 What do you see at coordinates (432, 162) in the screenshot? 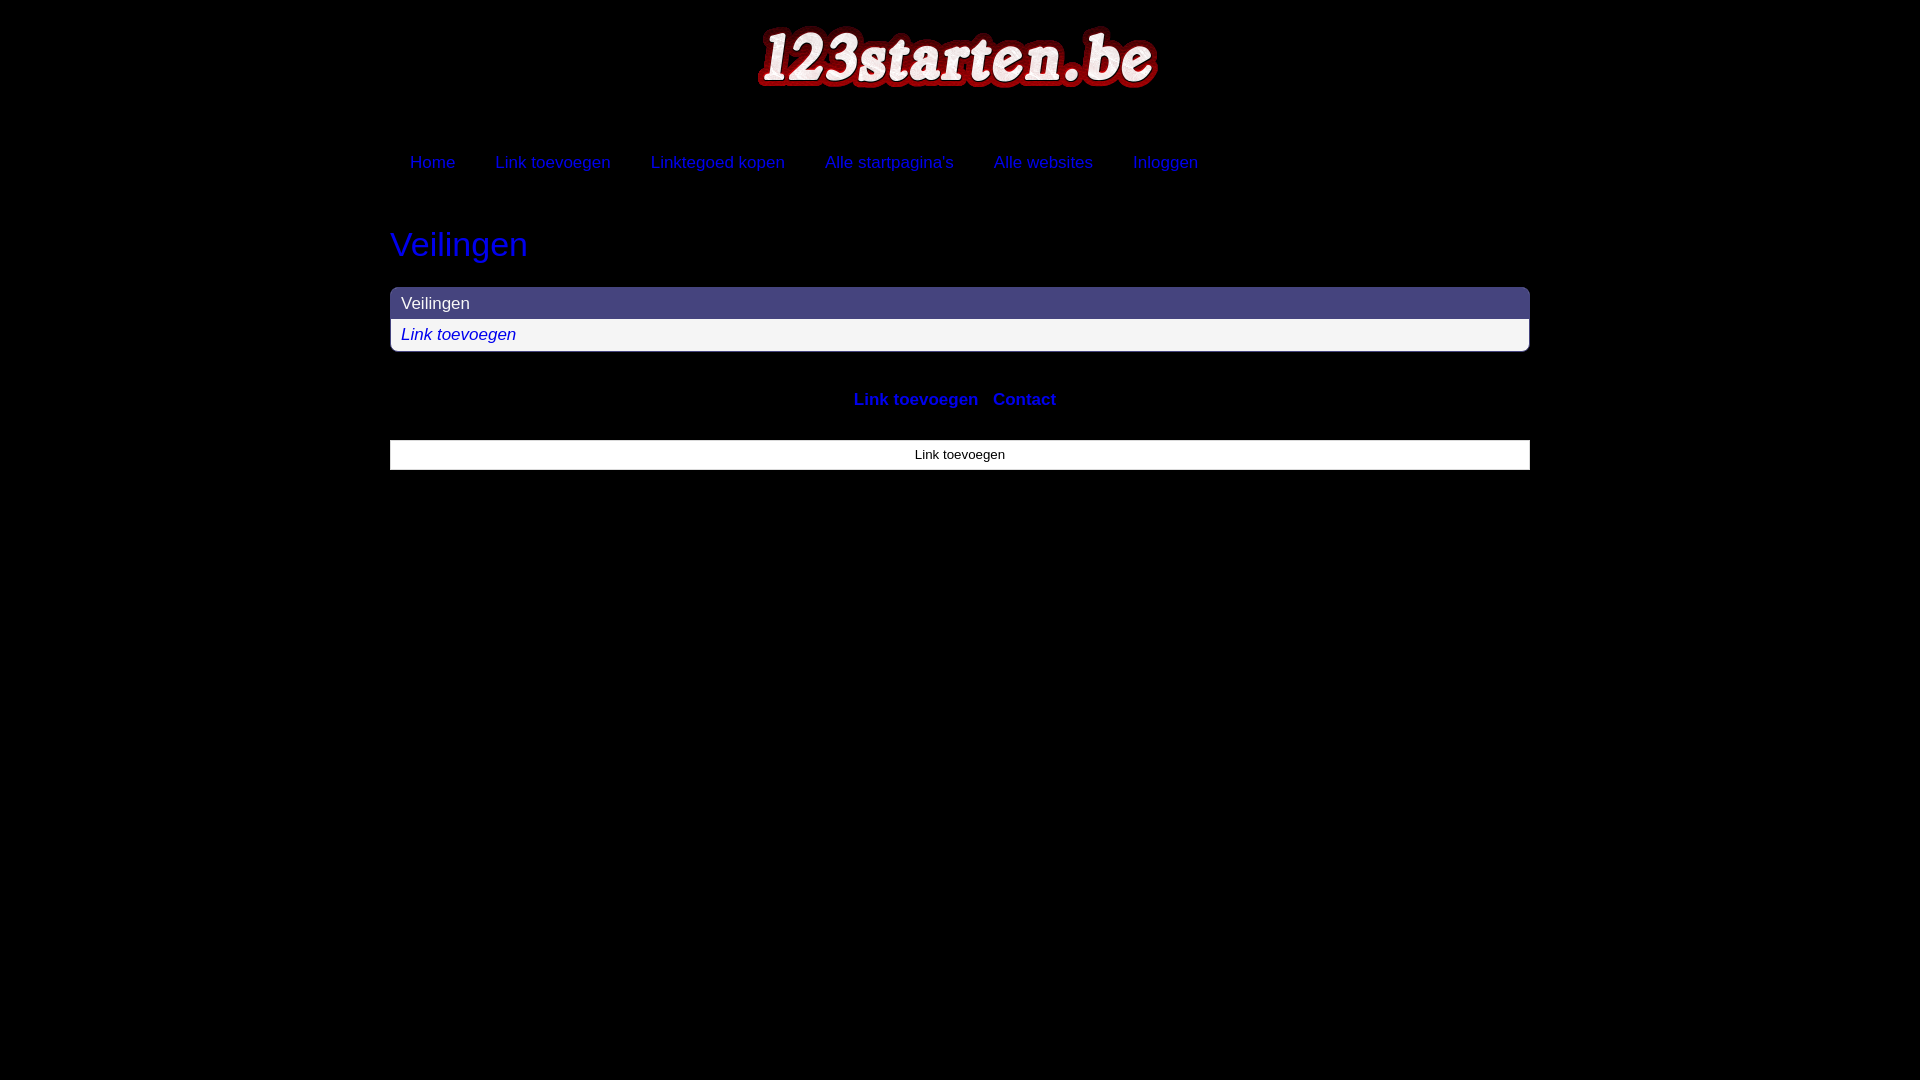
I see `Home` at bounding box center [432, 162].